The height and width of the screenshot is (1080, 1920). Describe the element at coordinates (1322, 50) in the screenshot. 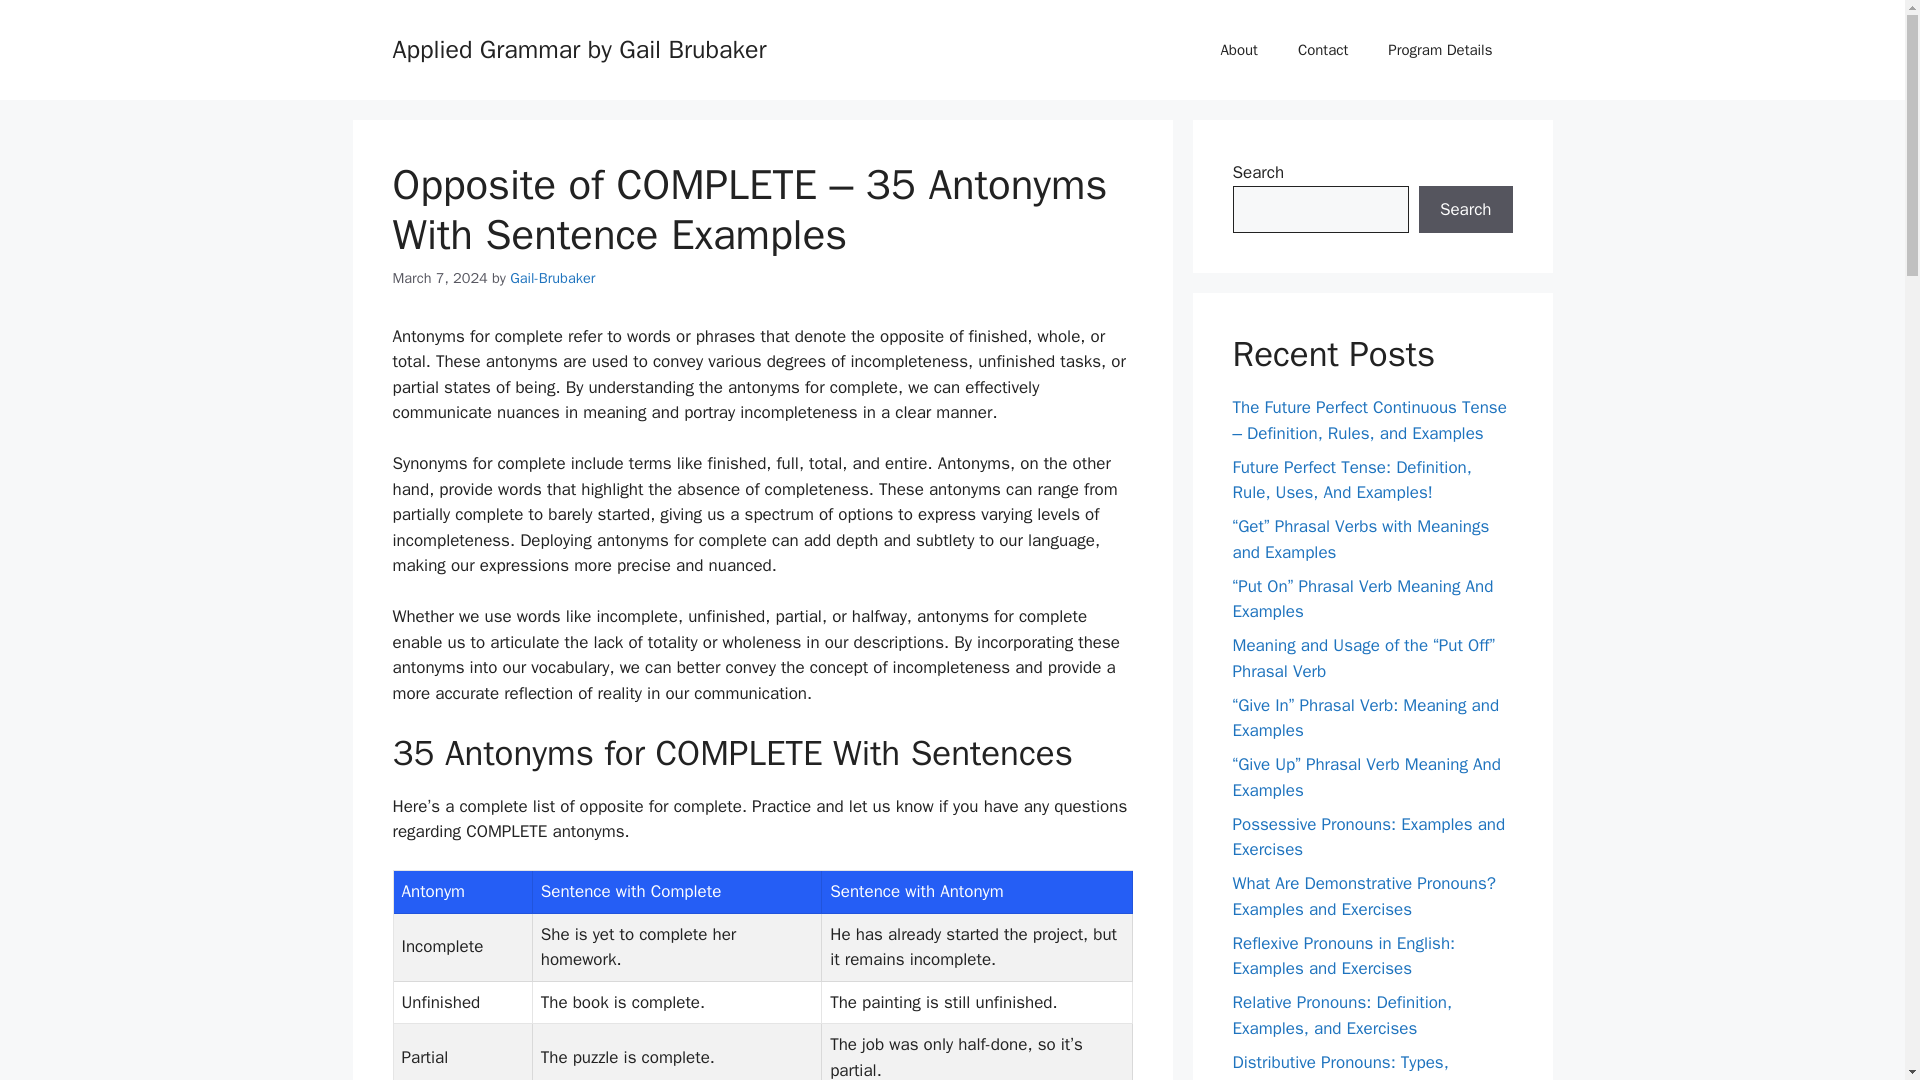

I see `Contact` at that location.